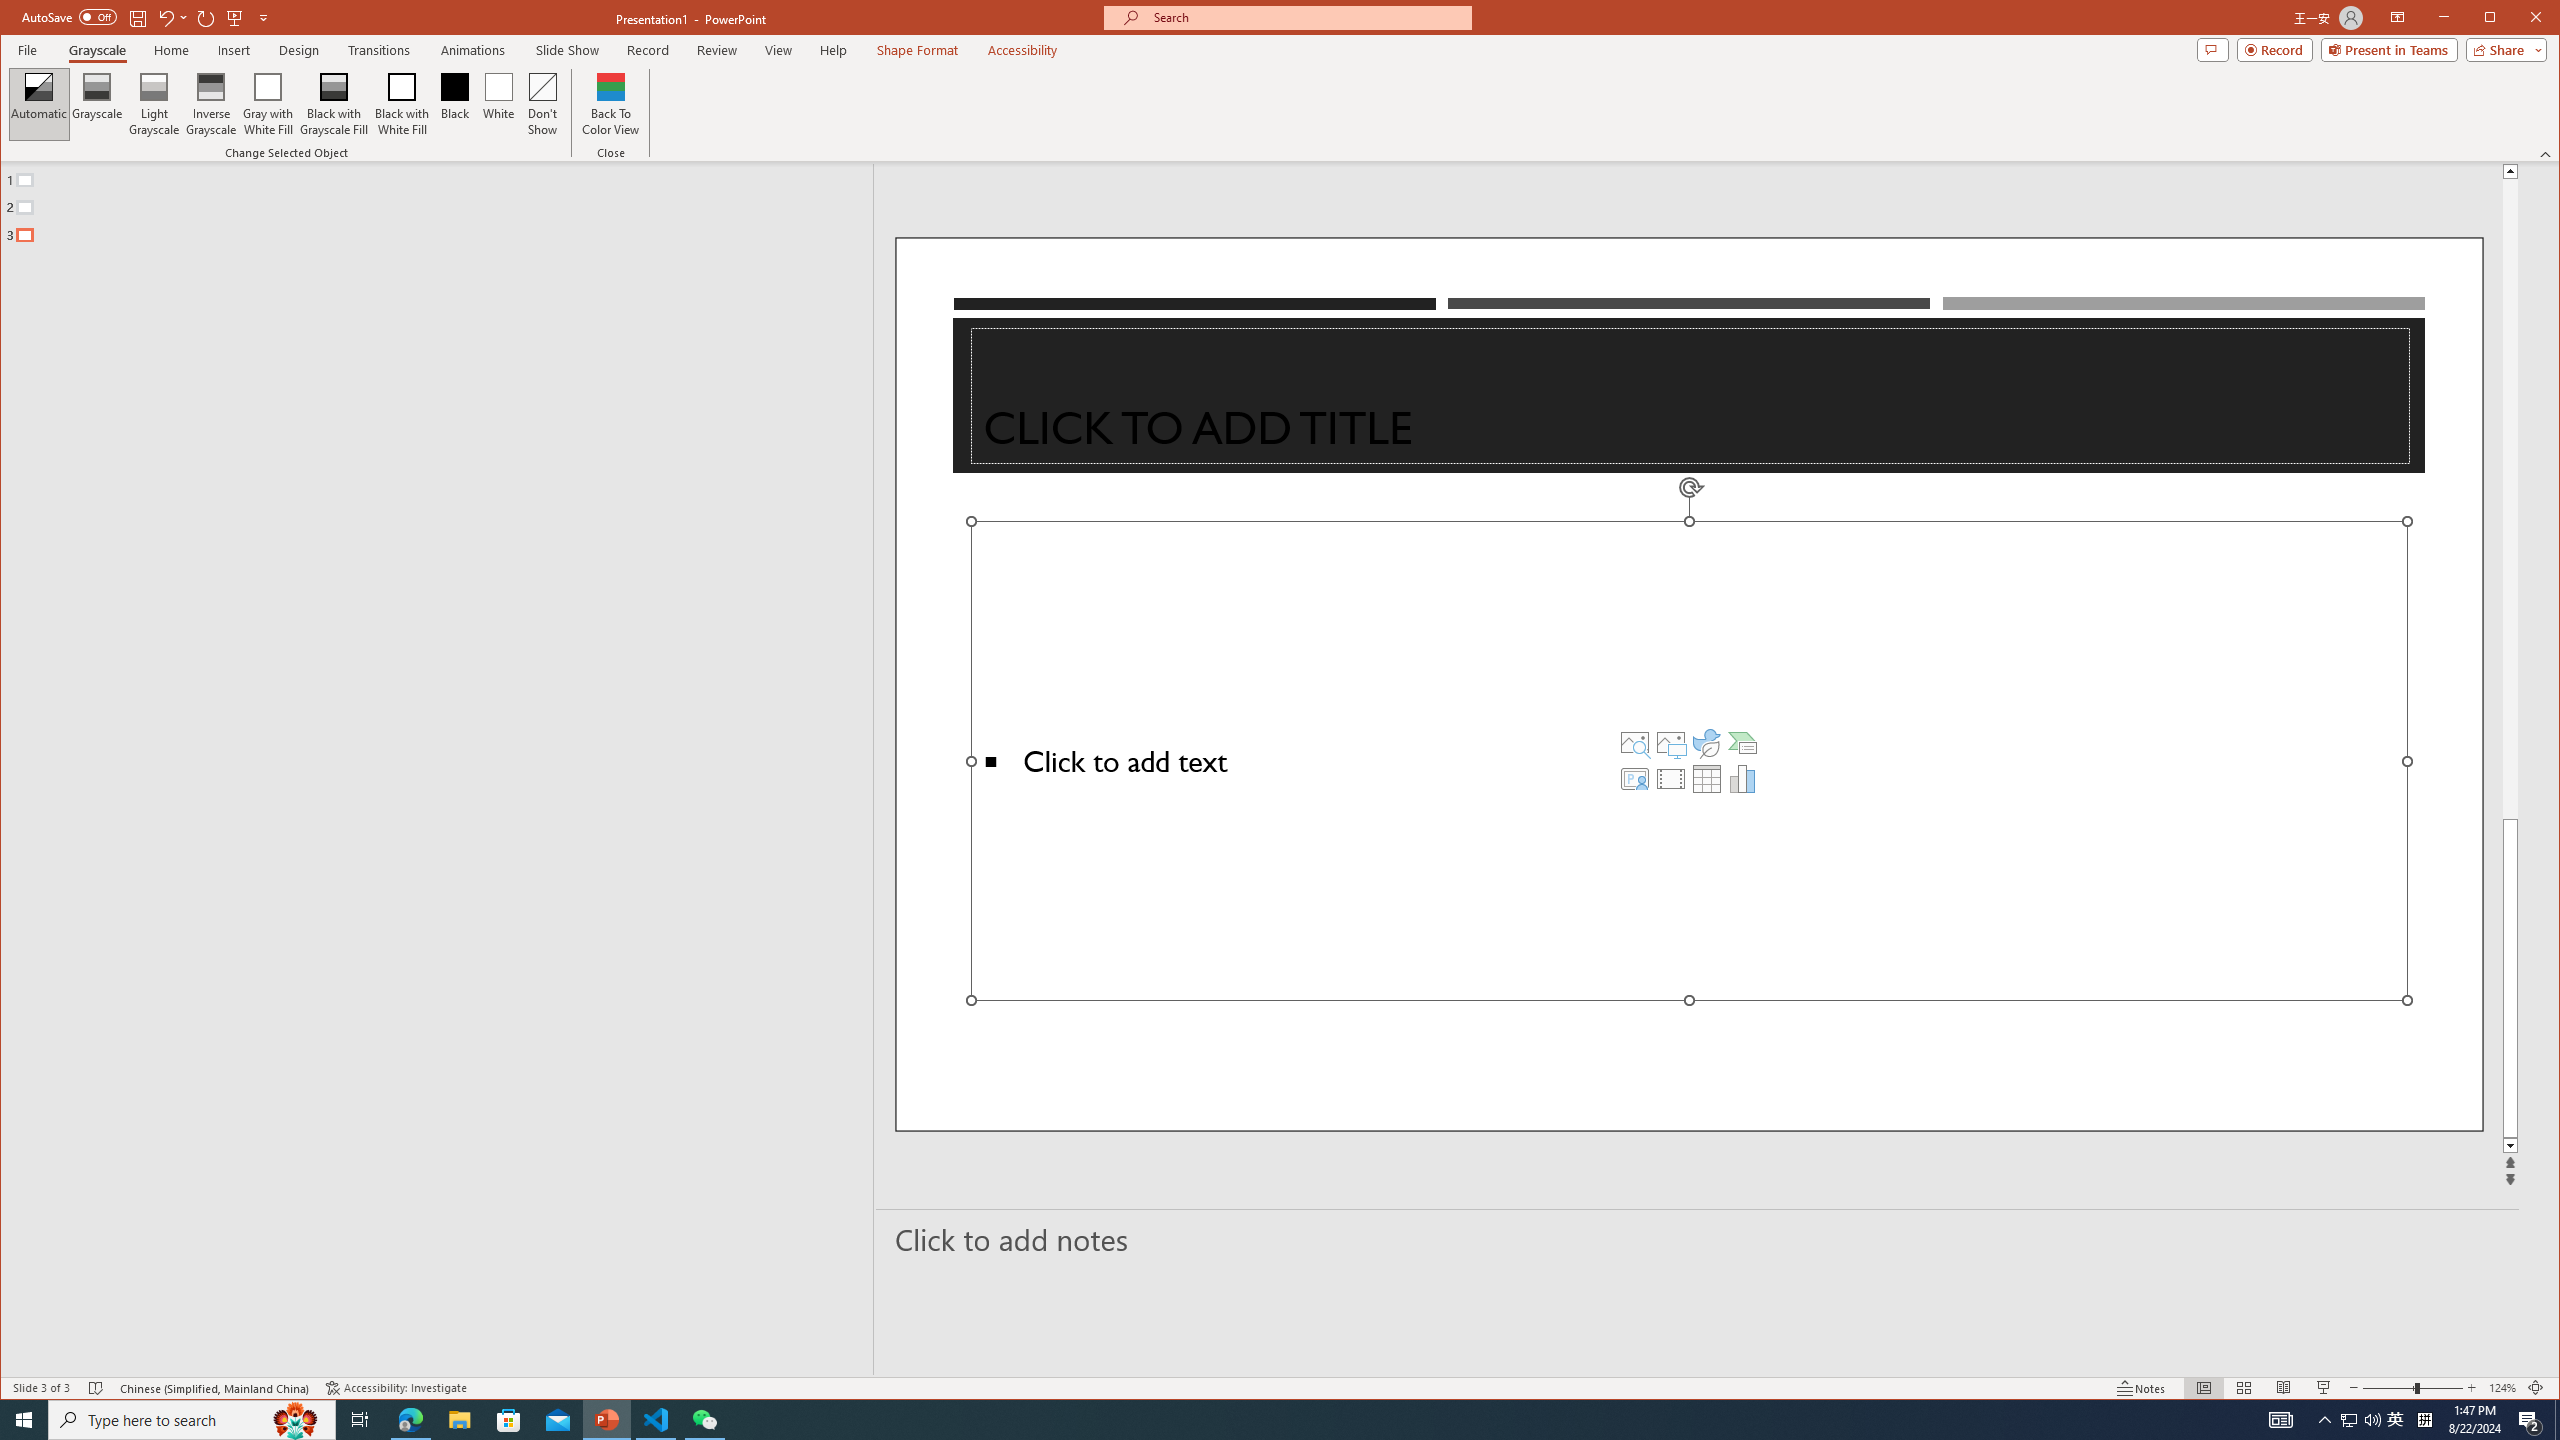 The height and width of the screenshot is (1440, 2560). Describe the element at coordinates (542, 104) in the screenshot. I see `Don't Show` at that location.